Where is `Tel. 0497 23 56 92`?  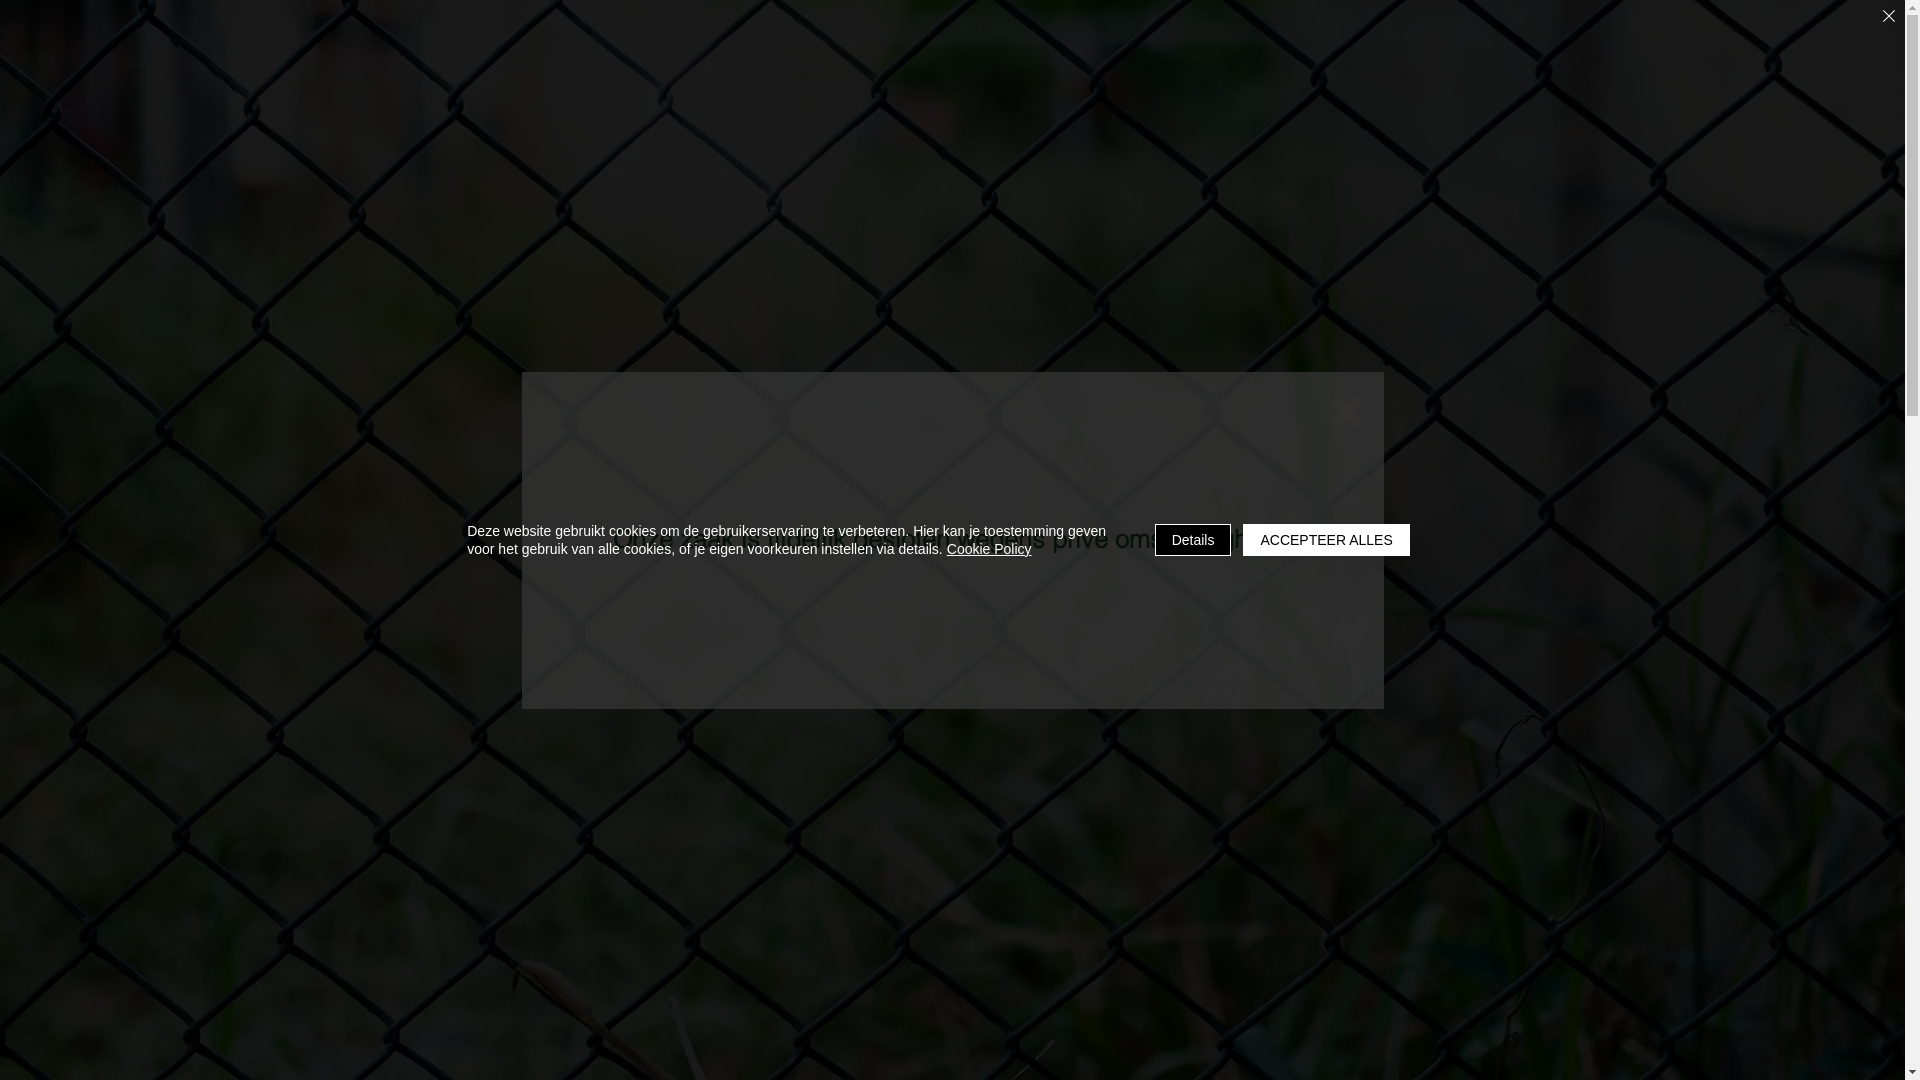
Tel. 0497 23 56 92 is located at coordinates (1316, 50).